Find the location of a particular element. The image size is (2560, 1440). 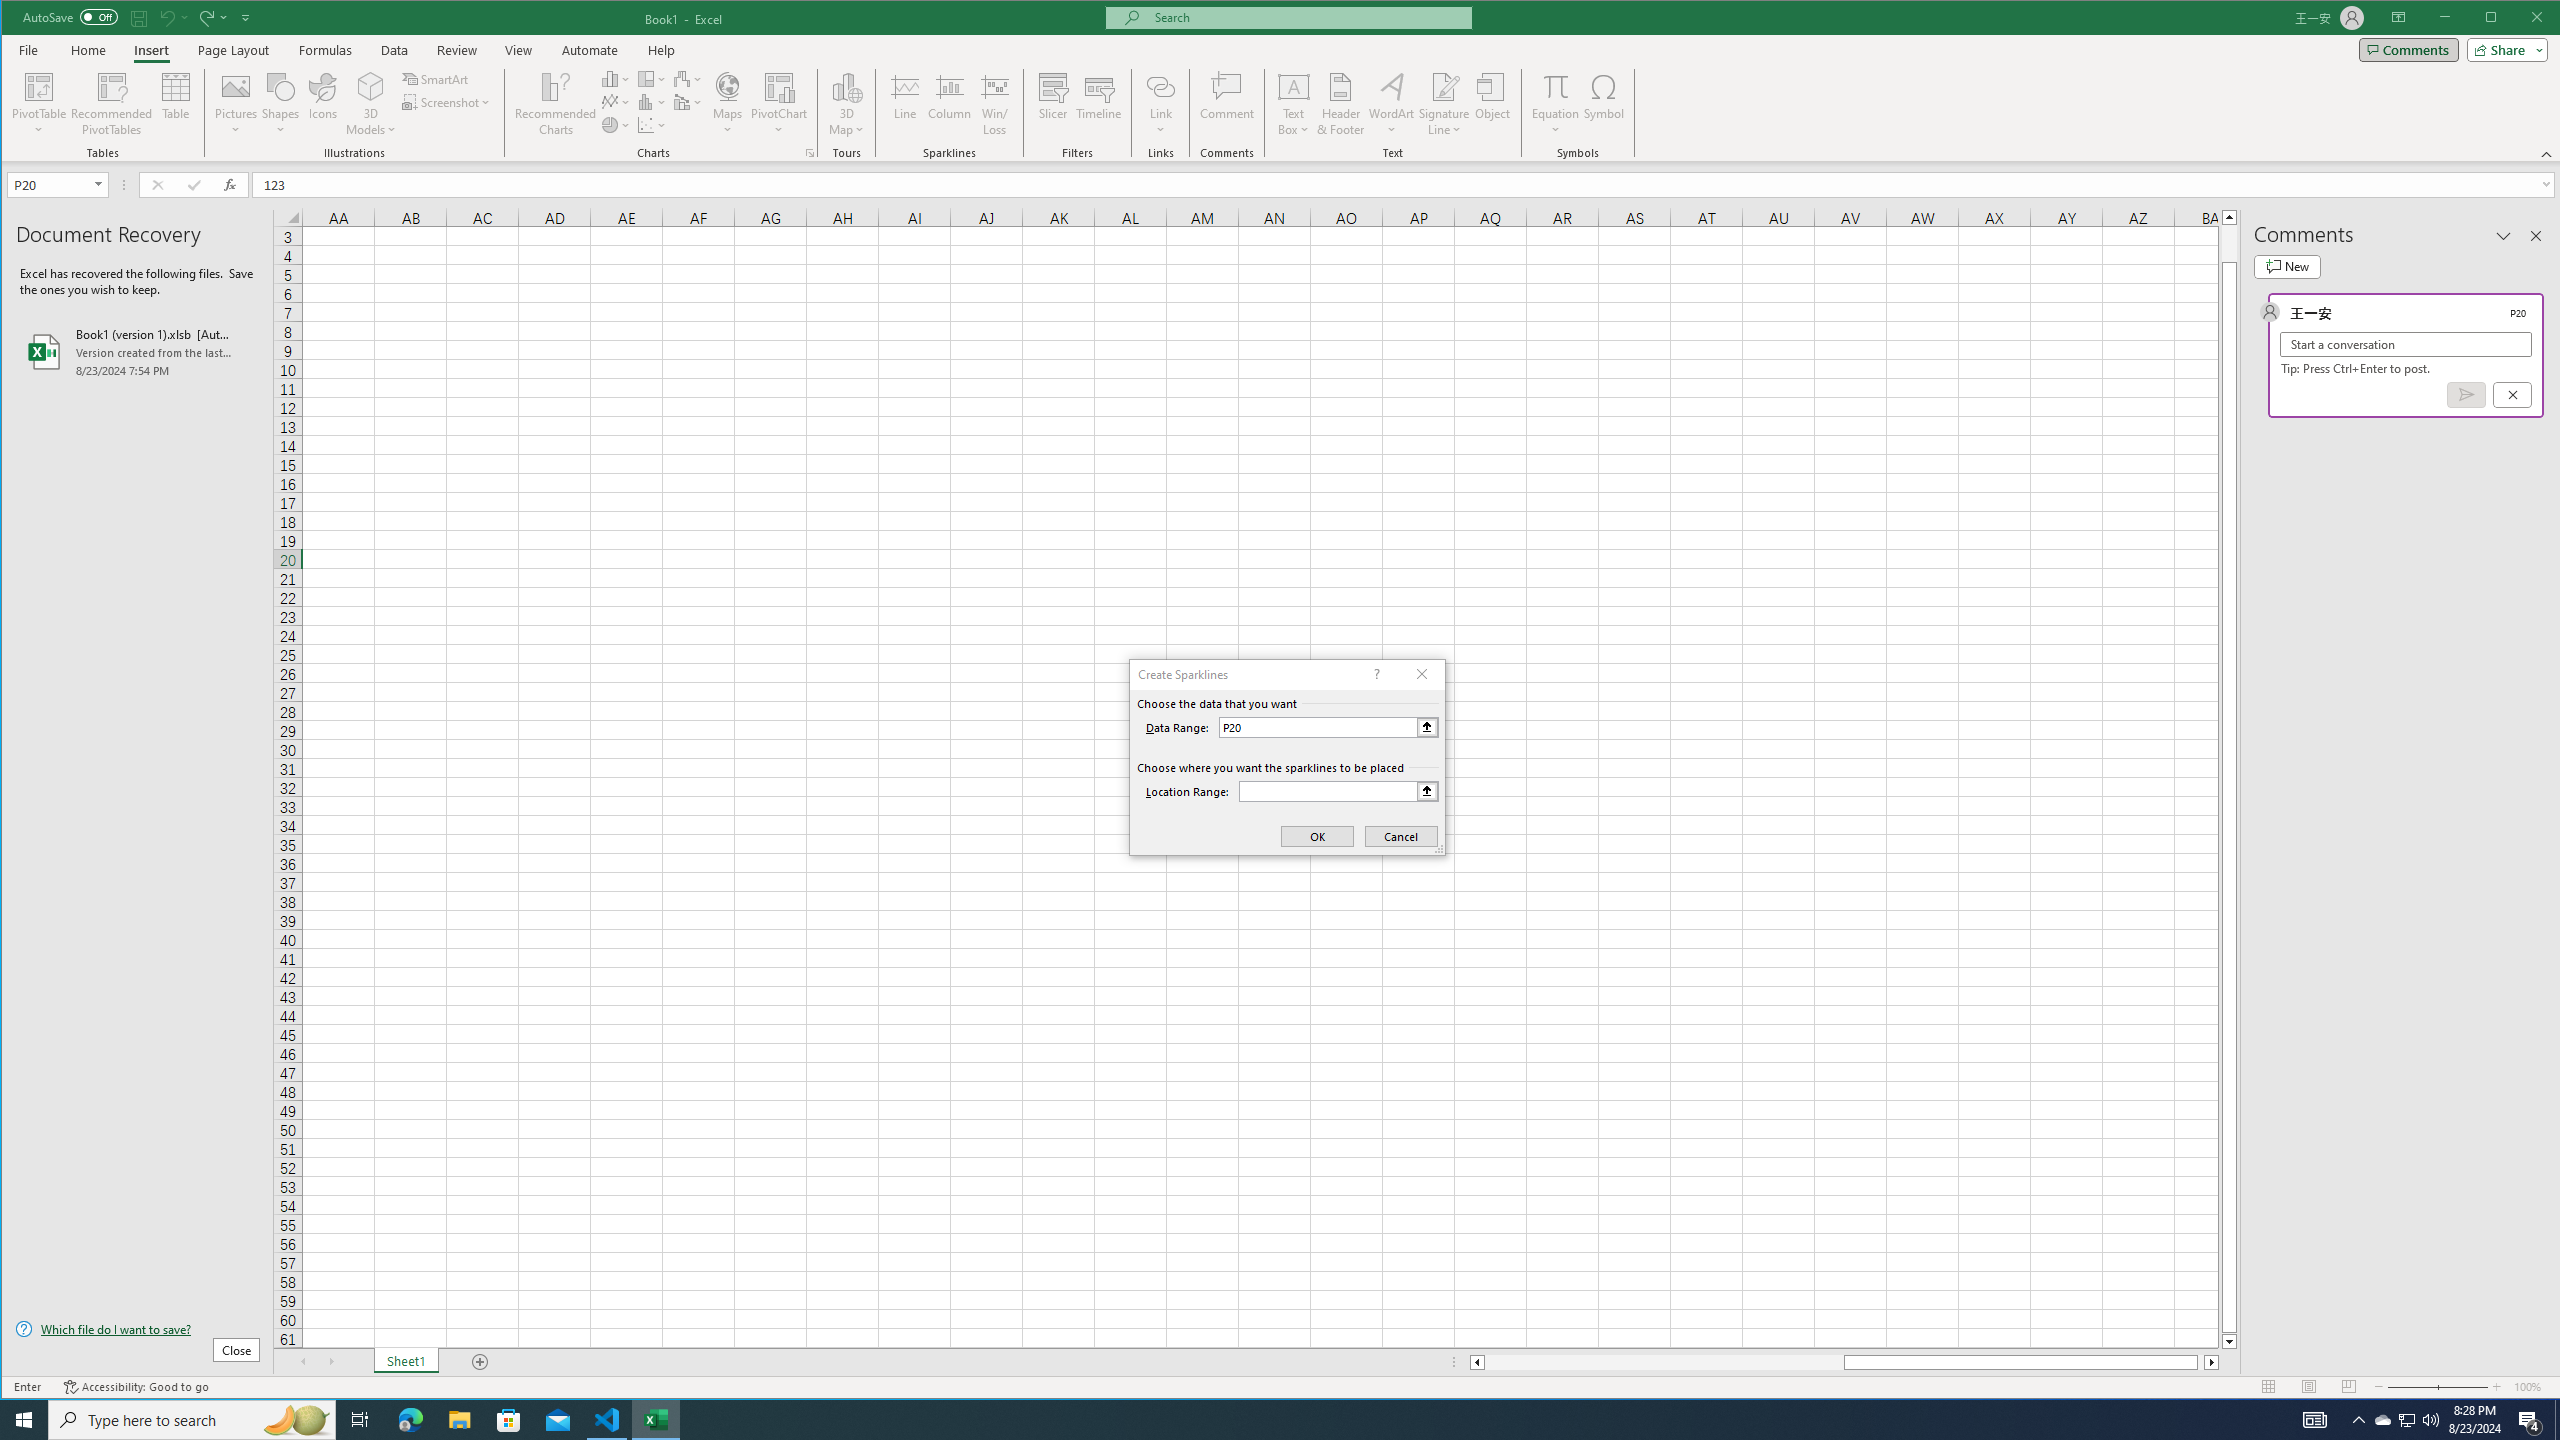

Recommended PivotTables is located at coordinates (112, 104).